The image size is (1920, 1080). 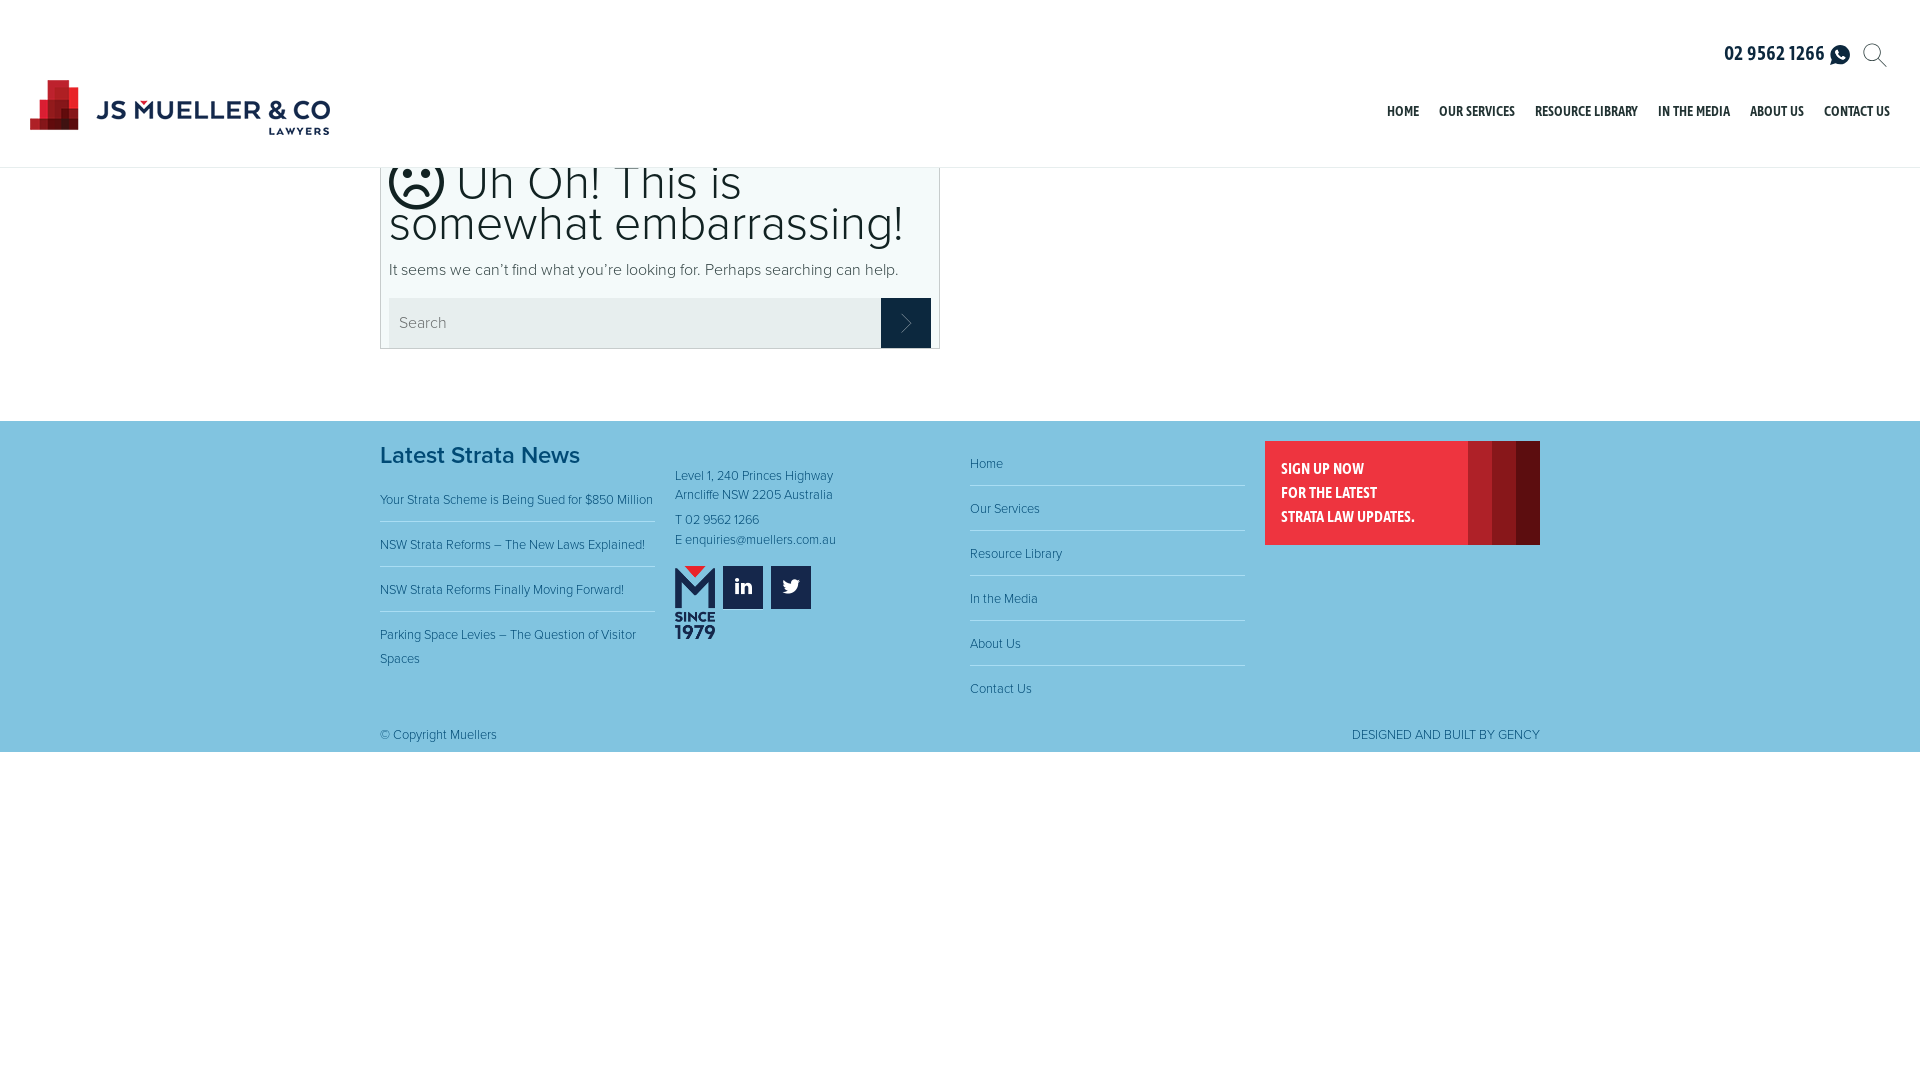 I want to click on Twitter, so click(x=791, y=588).